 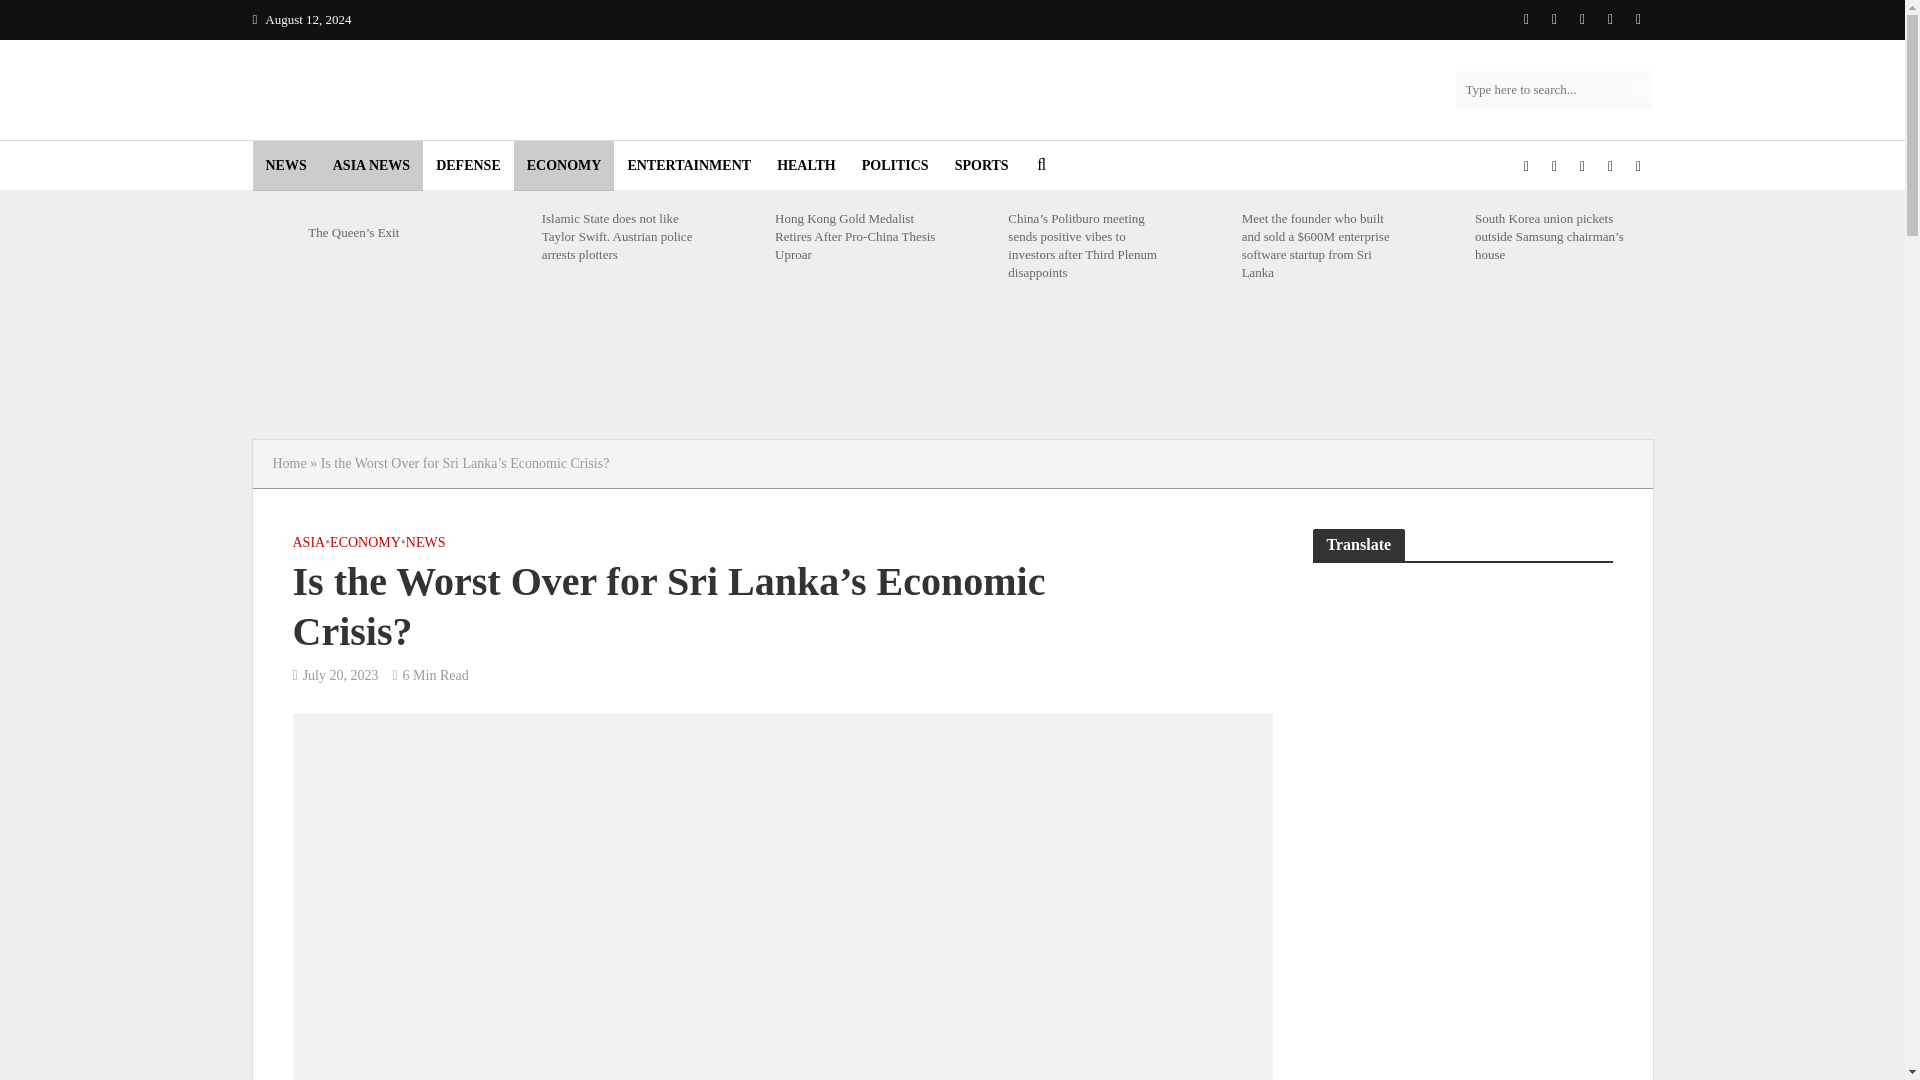 I want to click on DEFENSE, so click(x=468, y=166).